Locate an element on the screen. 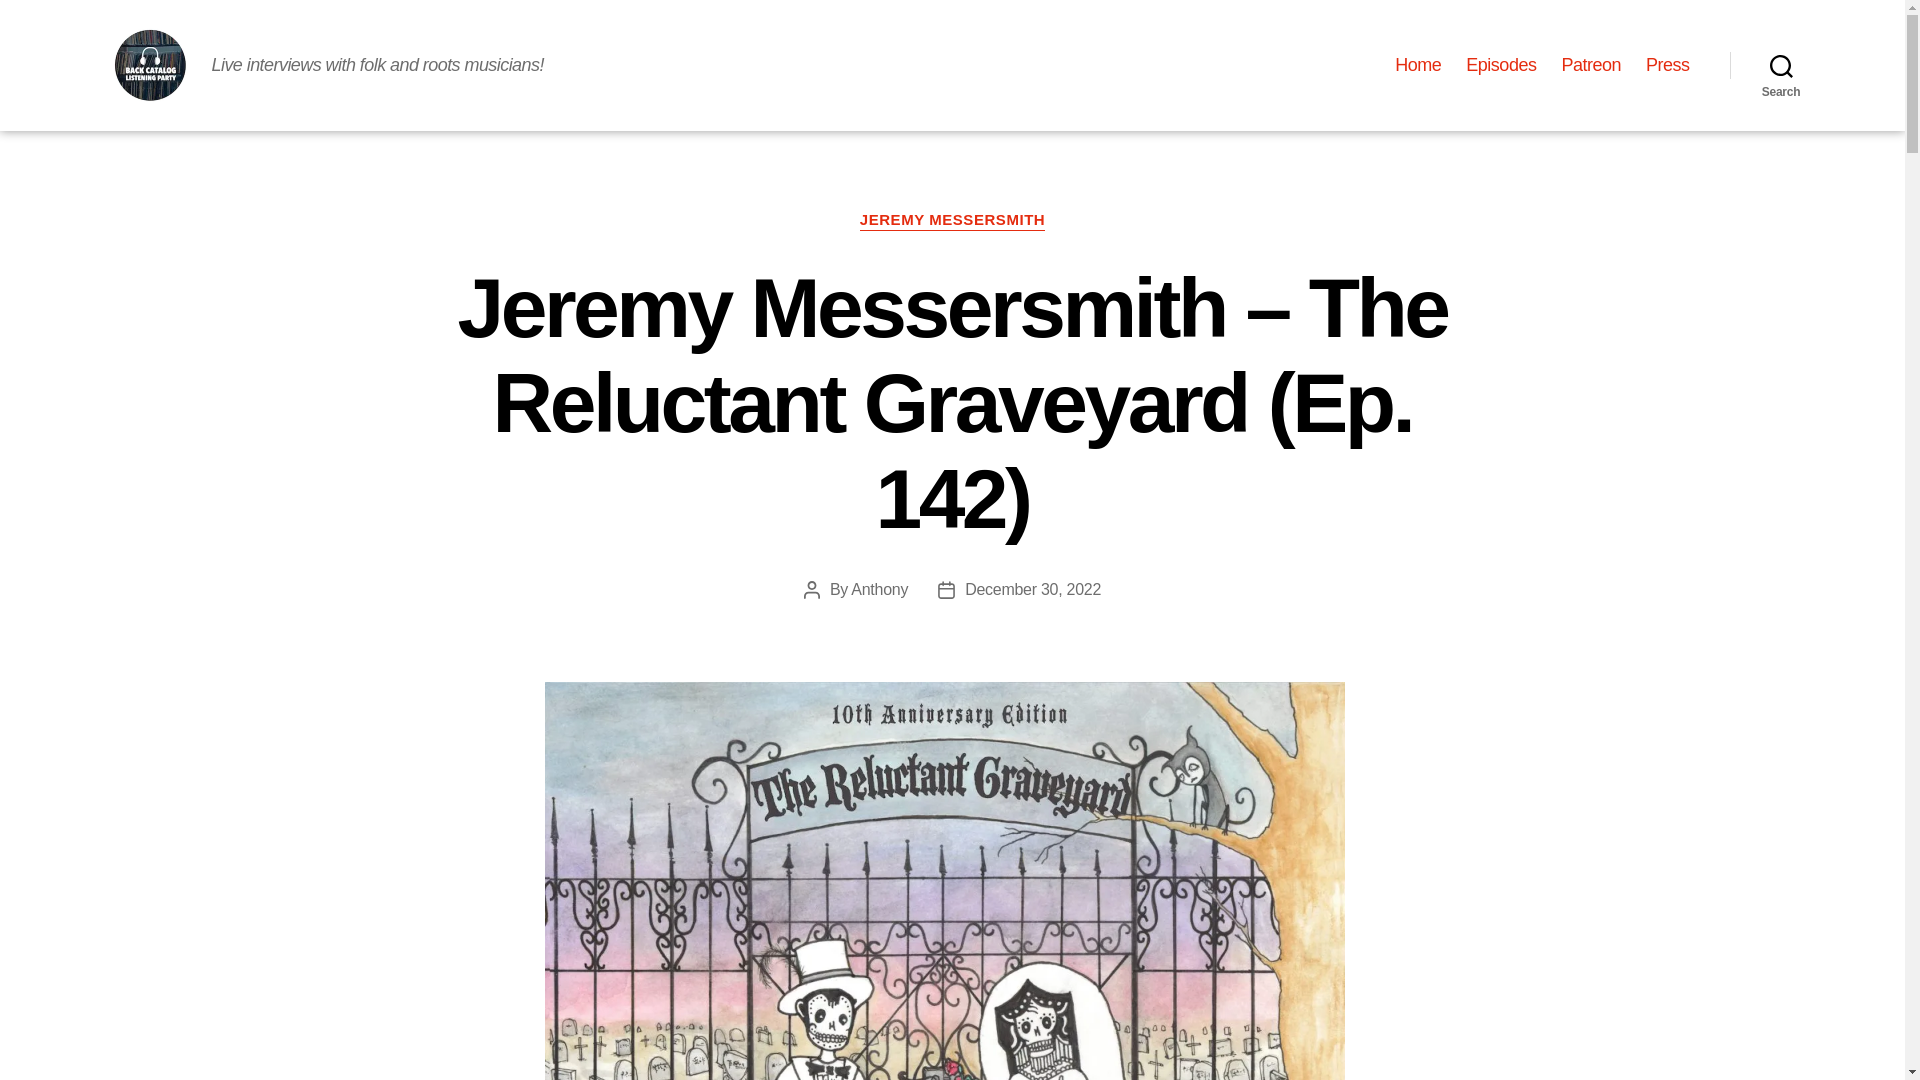  Press is located at coordinates (1667, 66).